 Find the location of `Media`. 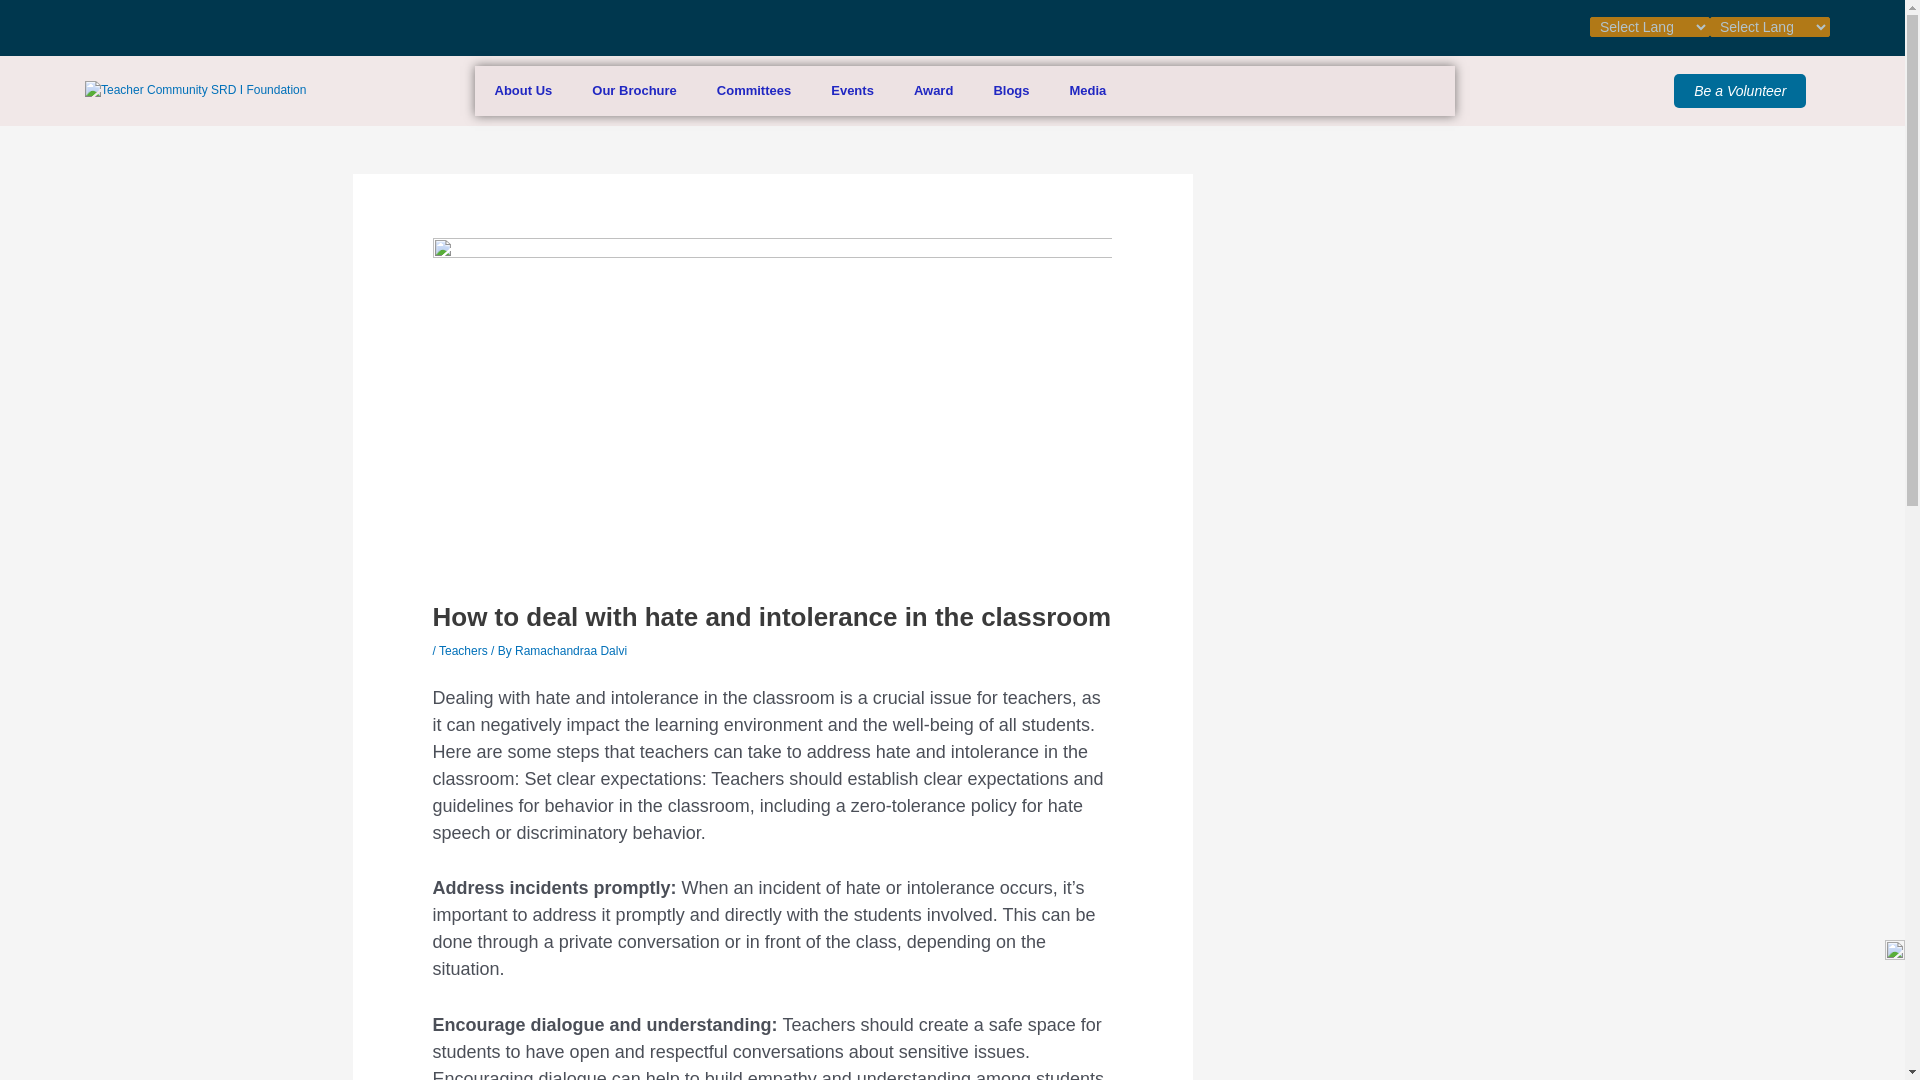

Media is located at coordinates (1088, 90).